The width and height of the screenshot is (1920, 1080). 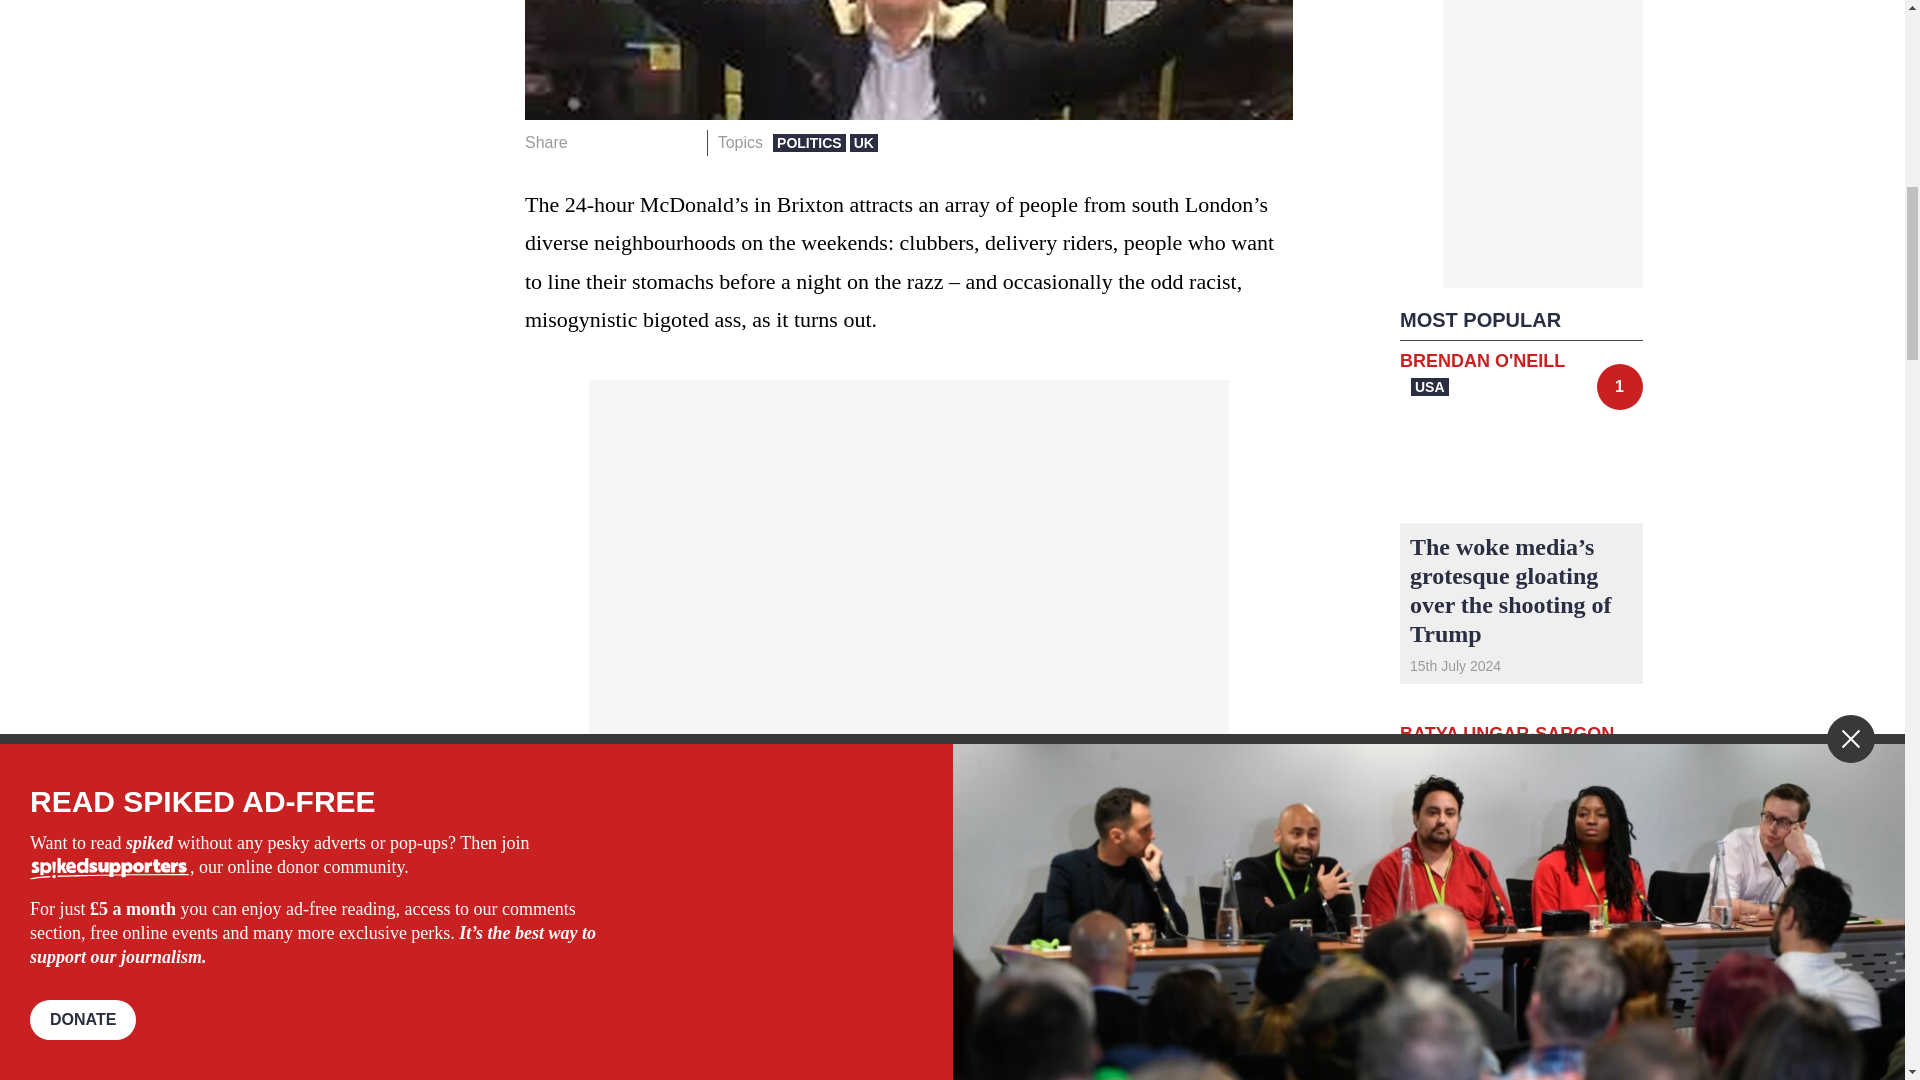 What do you see at coordinates (590, 142) in the screenshot?
I see `Share on Facebook` at bounding box center [590, 142].